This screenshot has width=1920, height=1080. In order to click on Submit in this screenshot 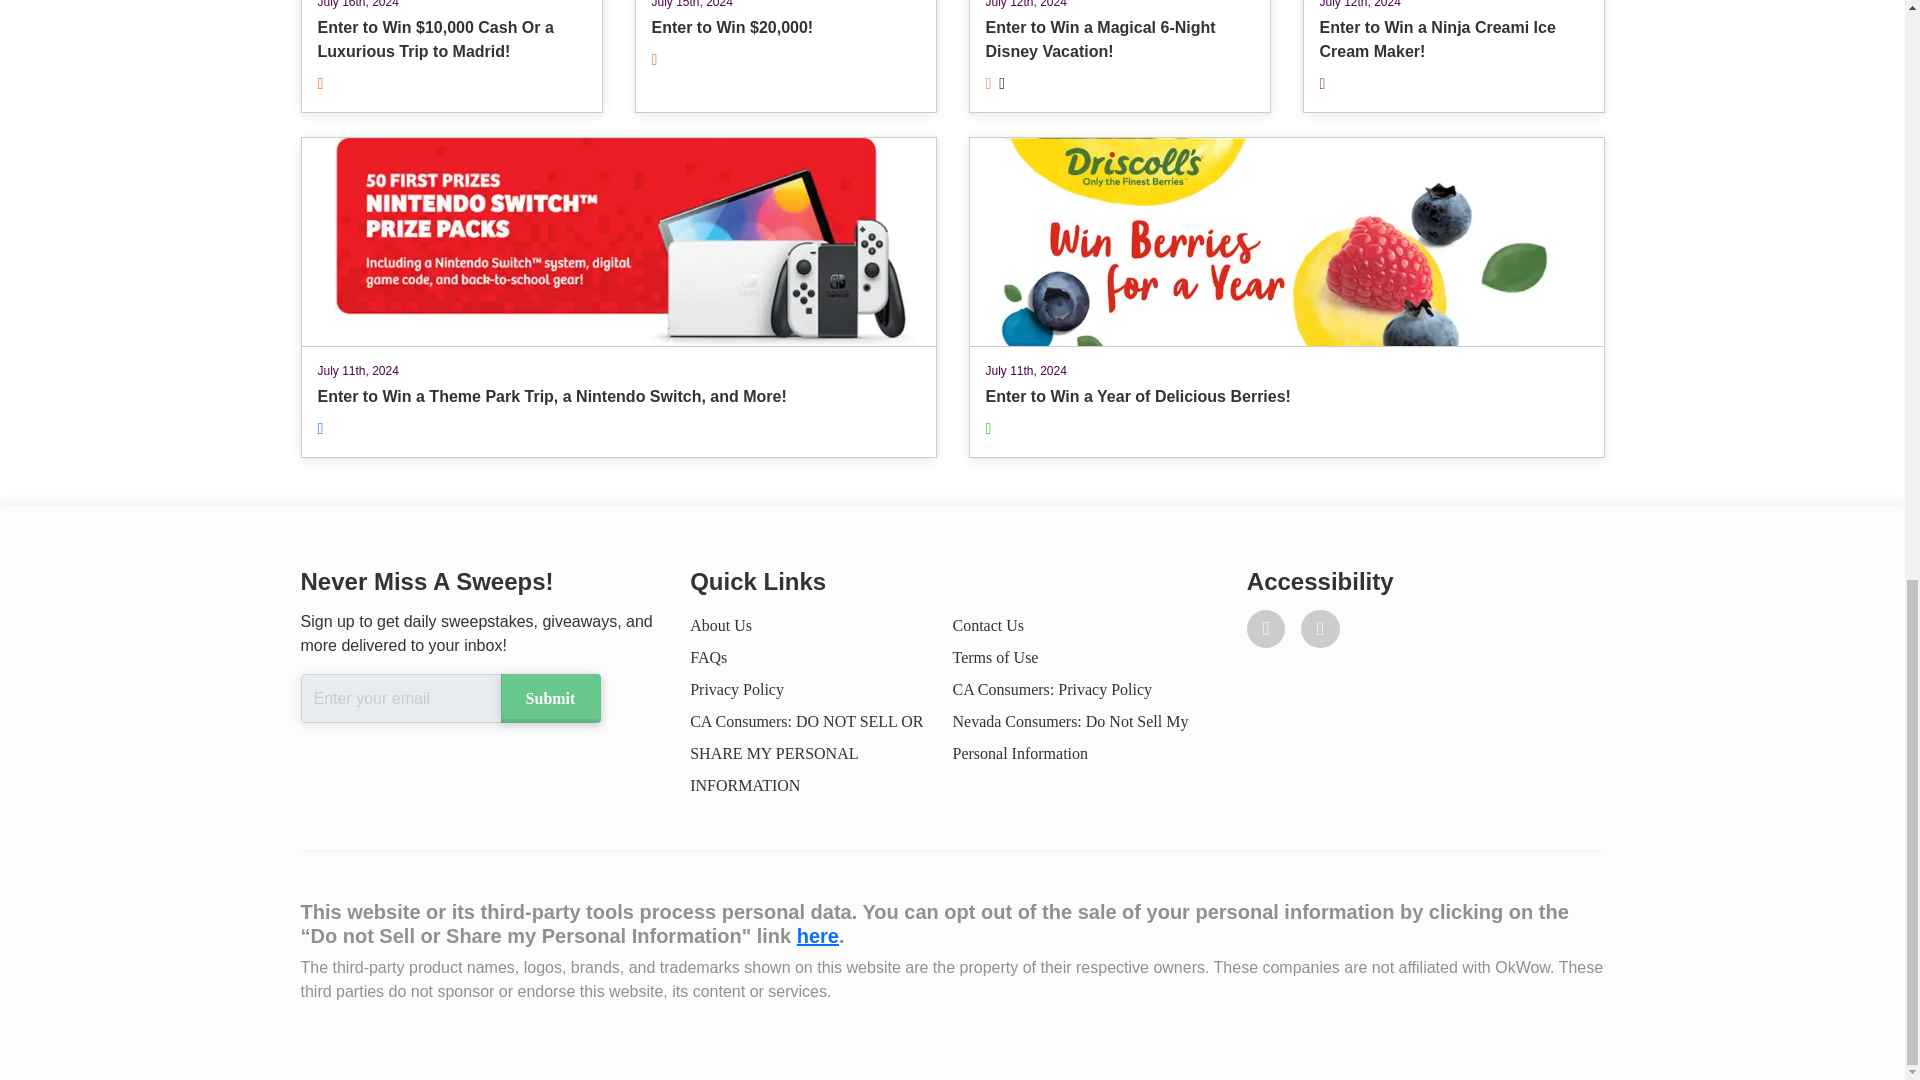, I will do `click(806, 752)`.